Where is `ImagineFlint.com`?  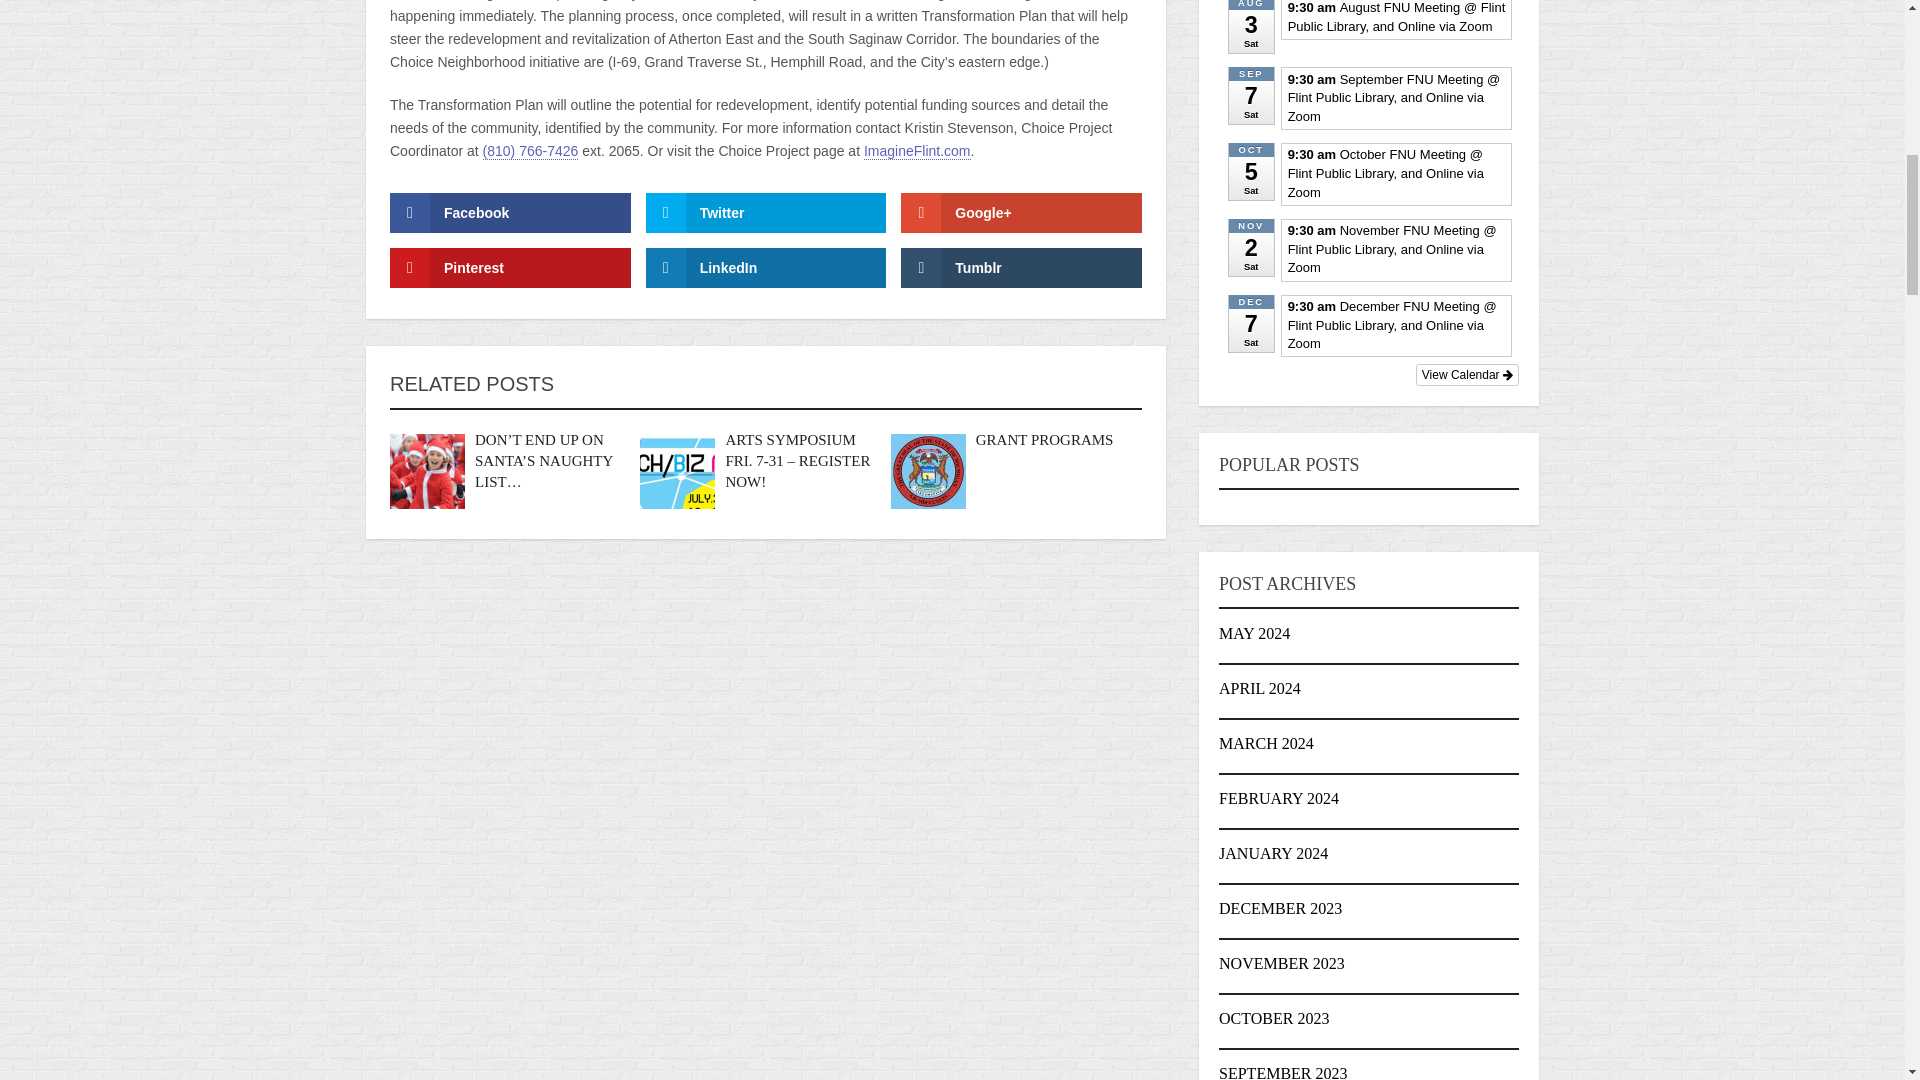 ImagineFlint.com is located at coordinates (918, 150).